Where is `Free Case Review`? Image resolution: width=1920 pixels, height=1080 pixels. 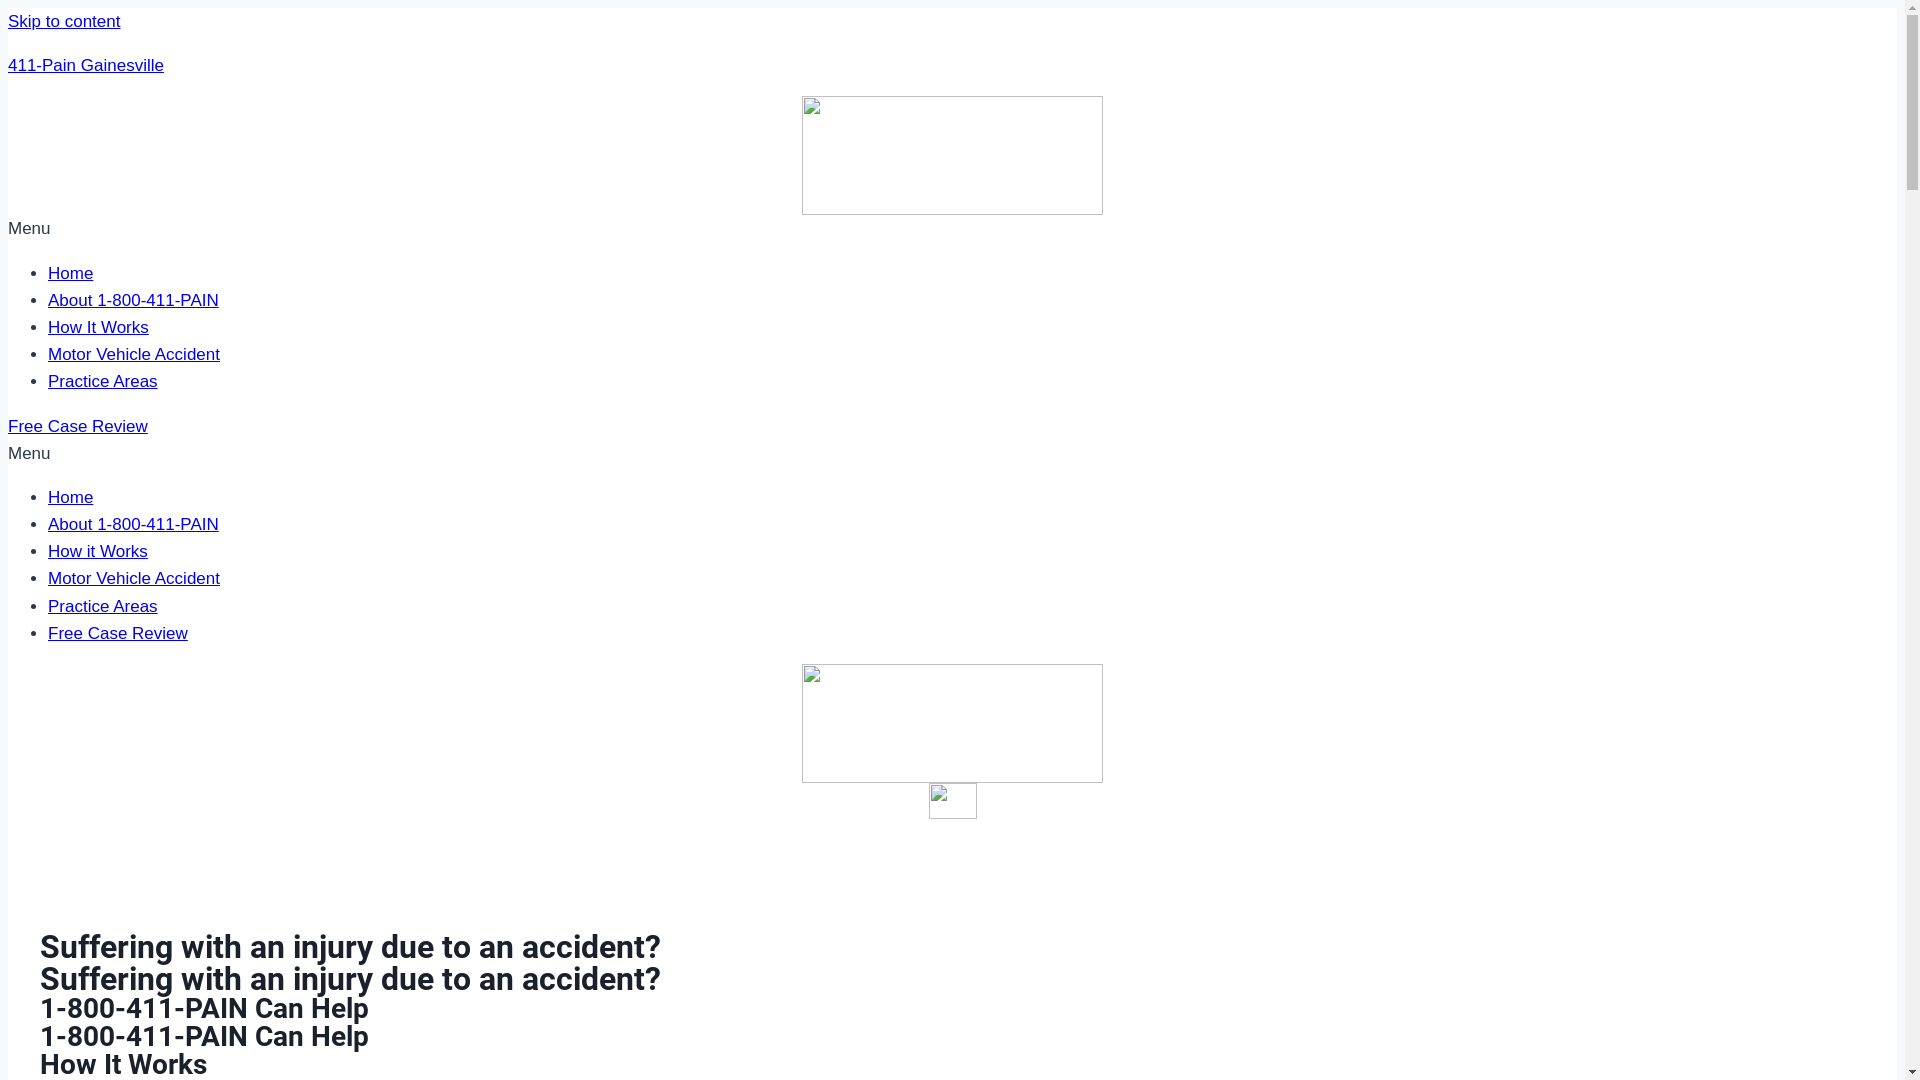 Free Case Review is located at coordinates (118, 633).